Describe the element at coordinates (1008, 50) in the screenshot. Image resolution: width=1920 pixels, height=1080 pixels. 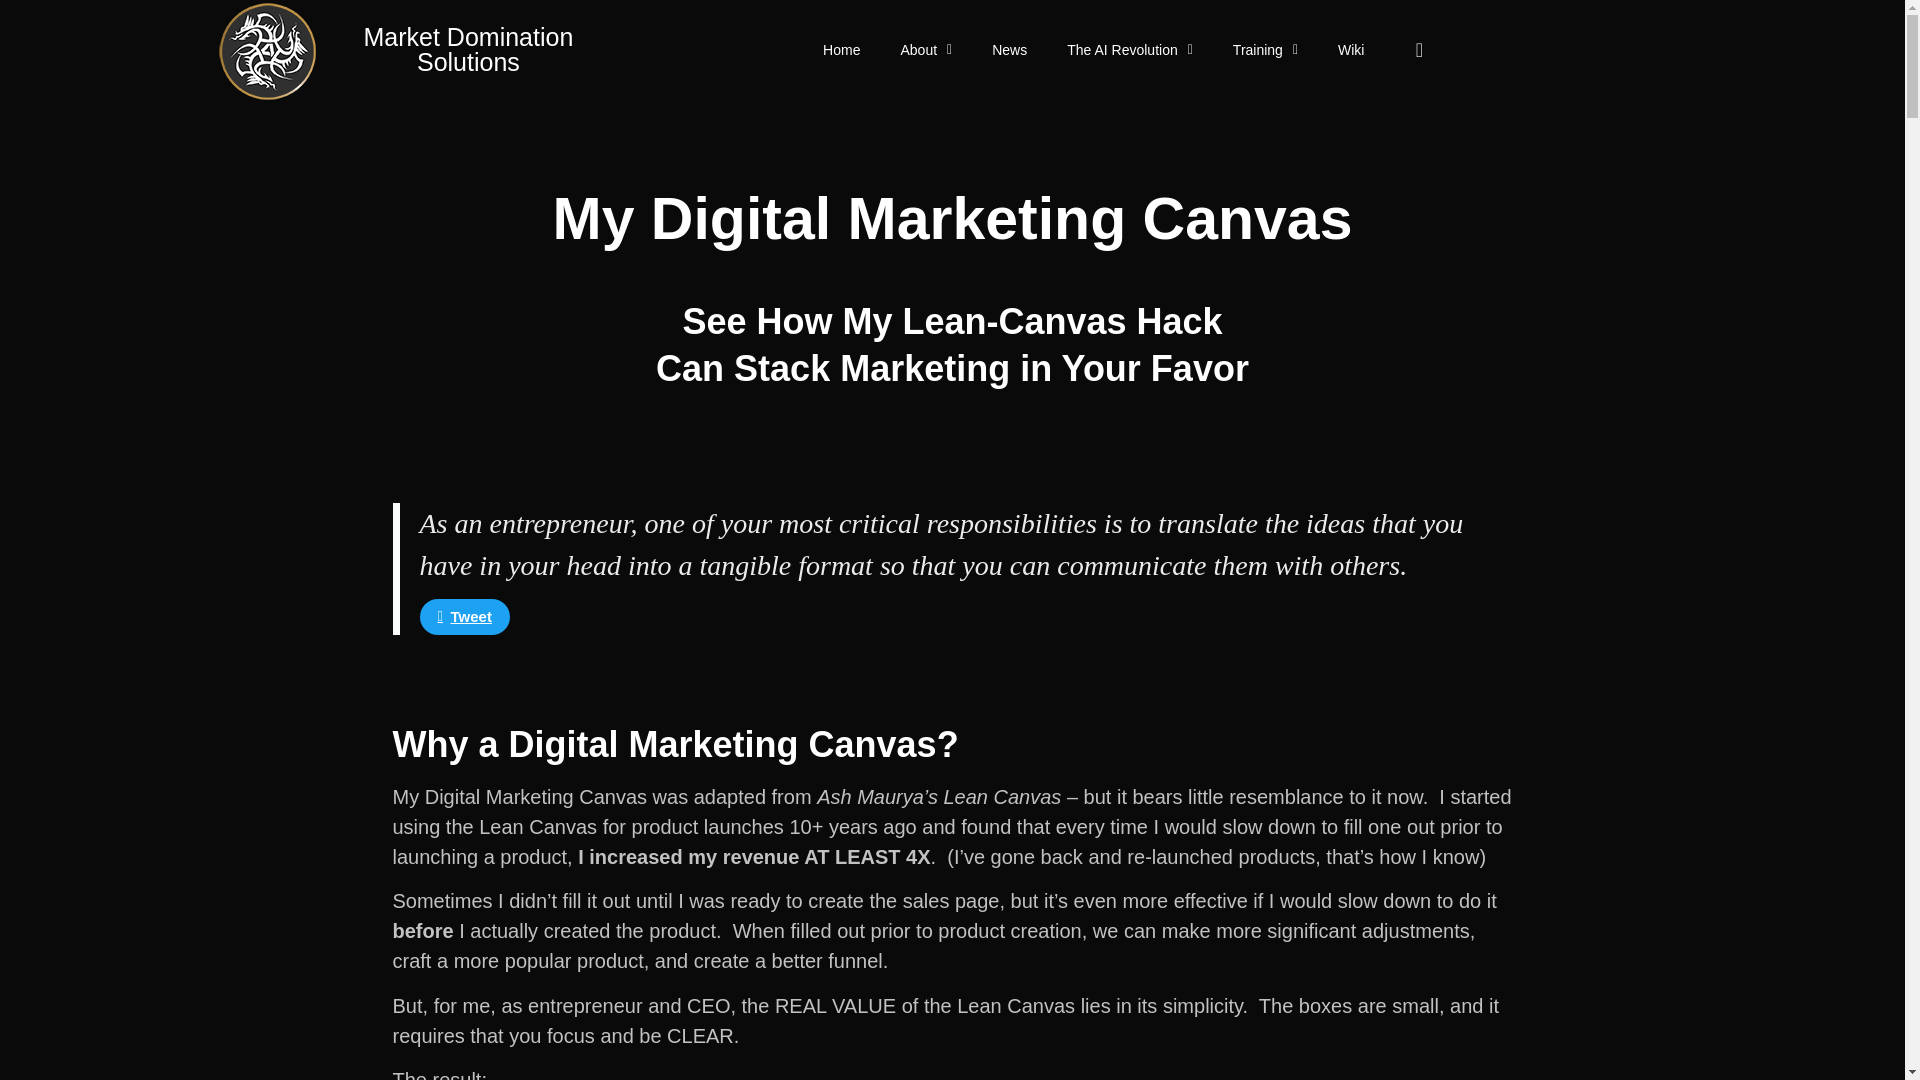
I see `News` at that location.